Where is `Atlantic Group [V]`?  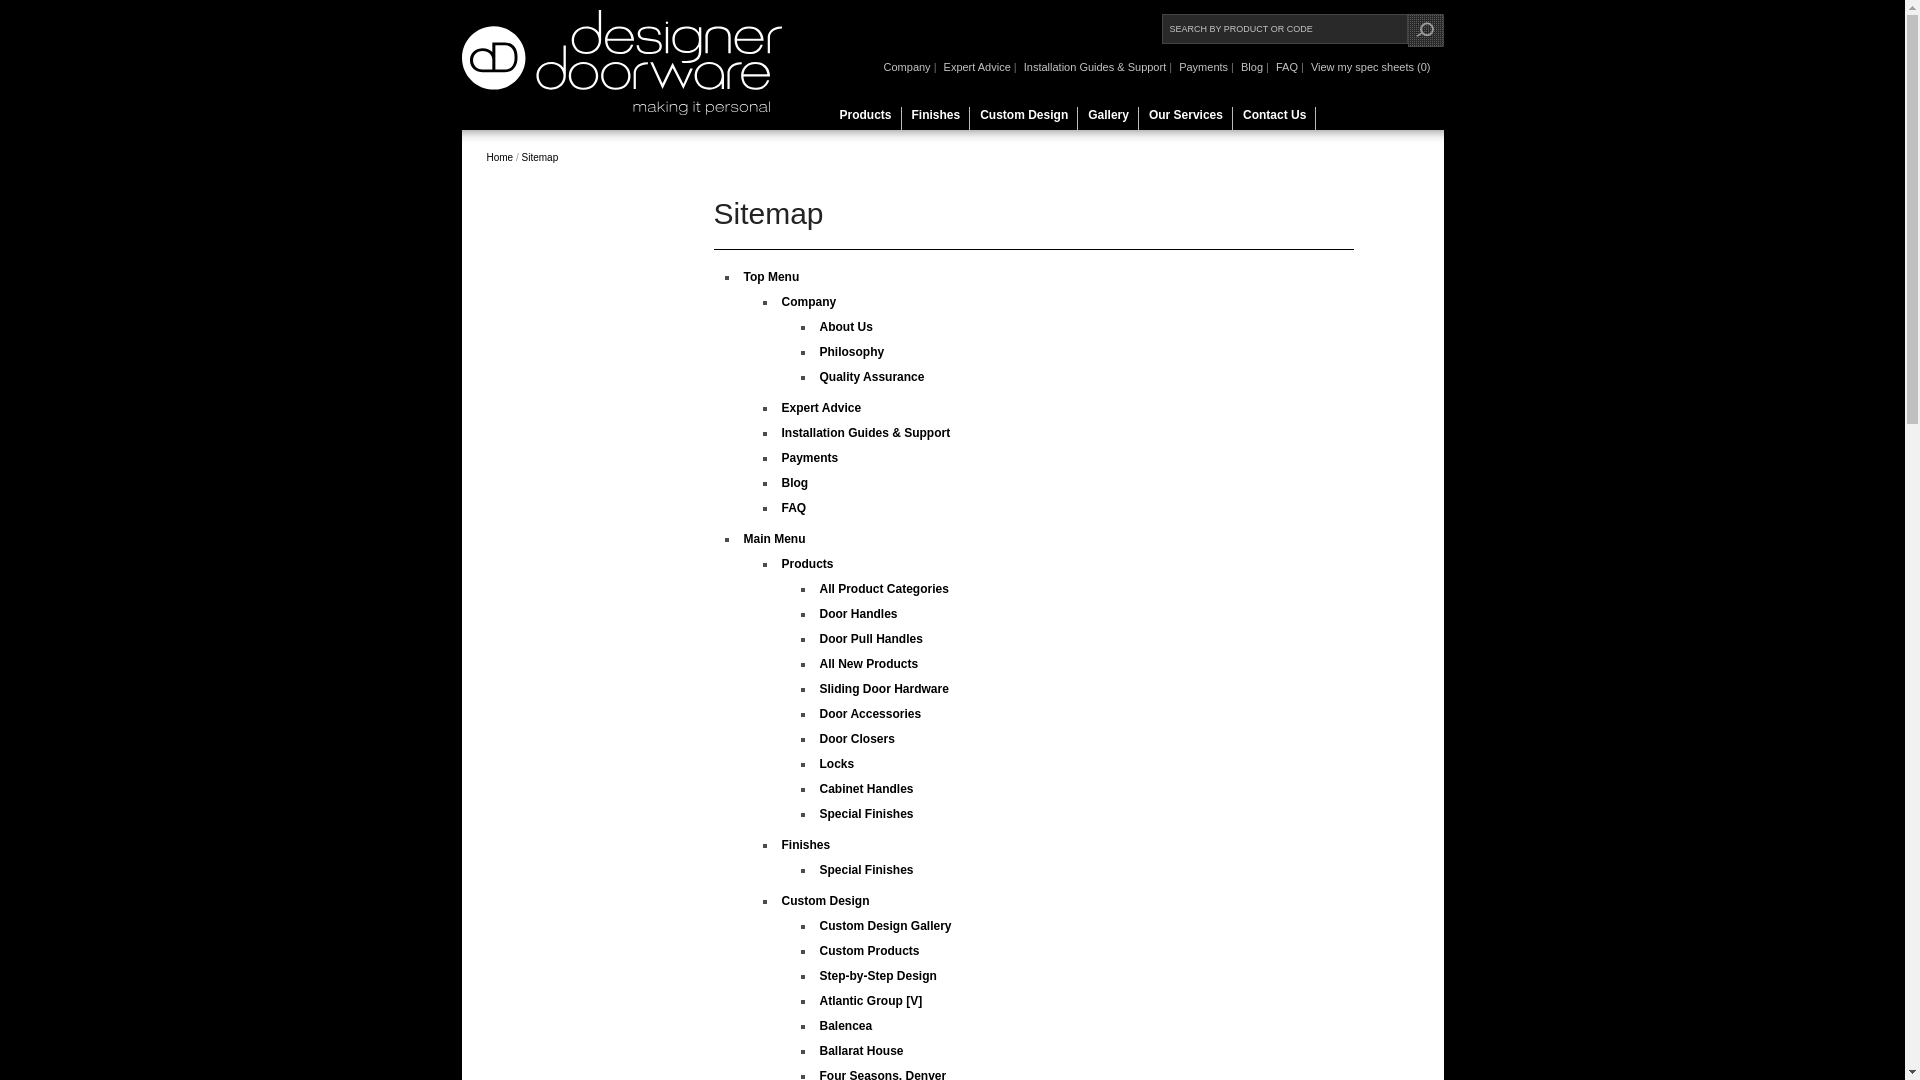
Atlantic Group [V] is located at coordinates (872, 1001).